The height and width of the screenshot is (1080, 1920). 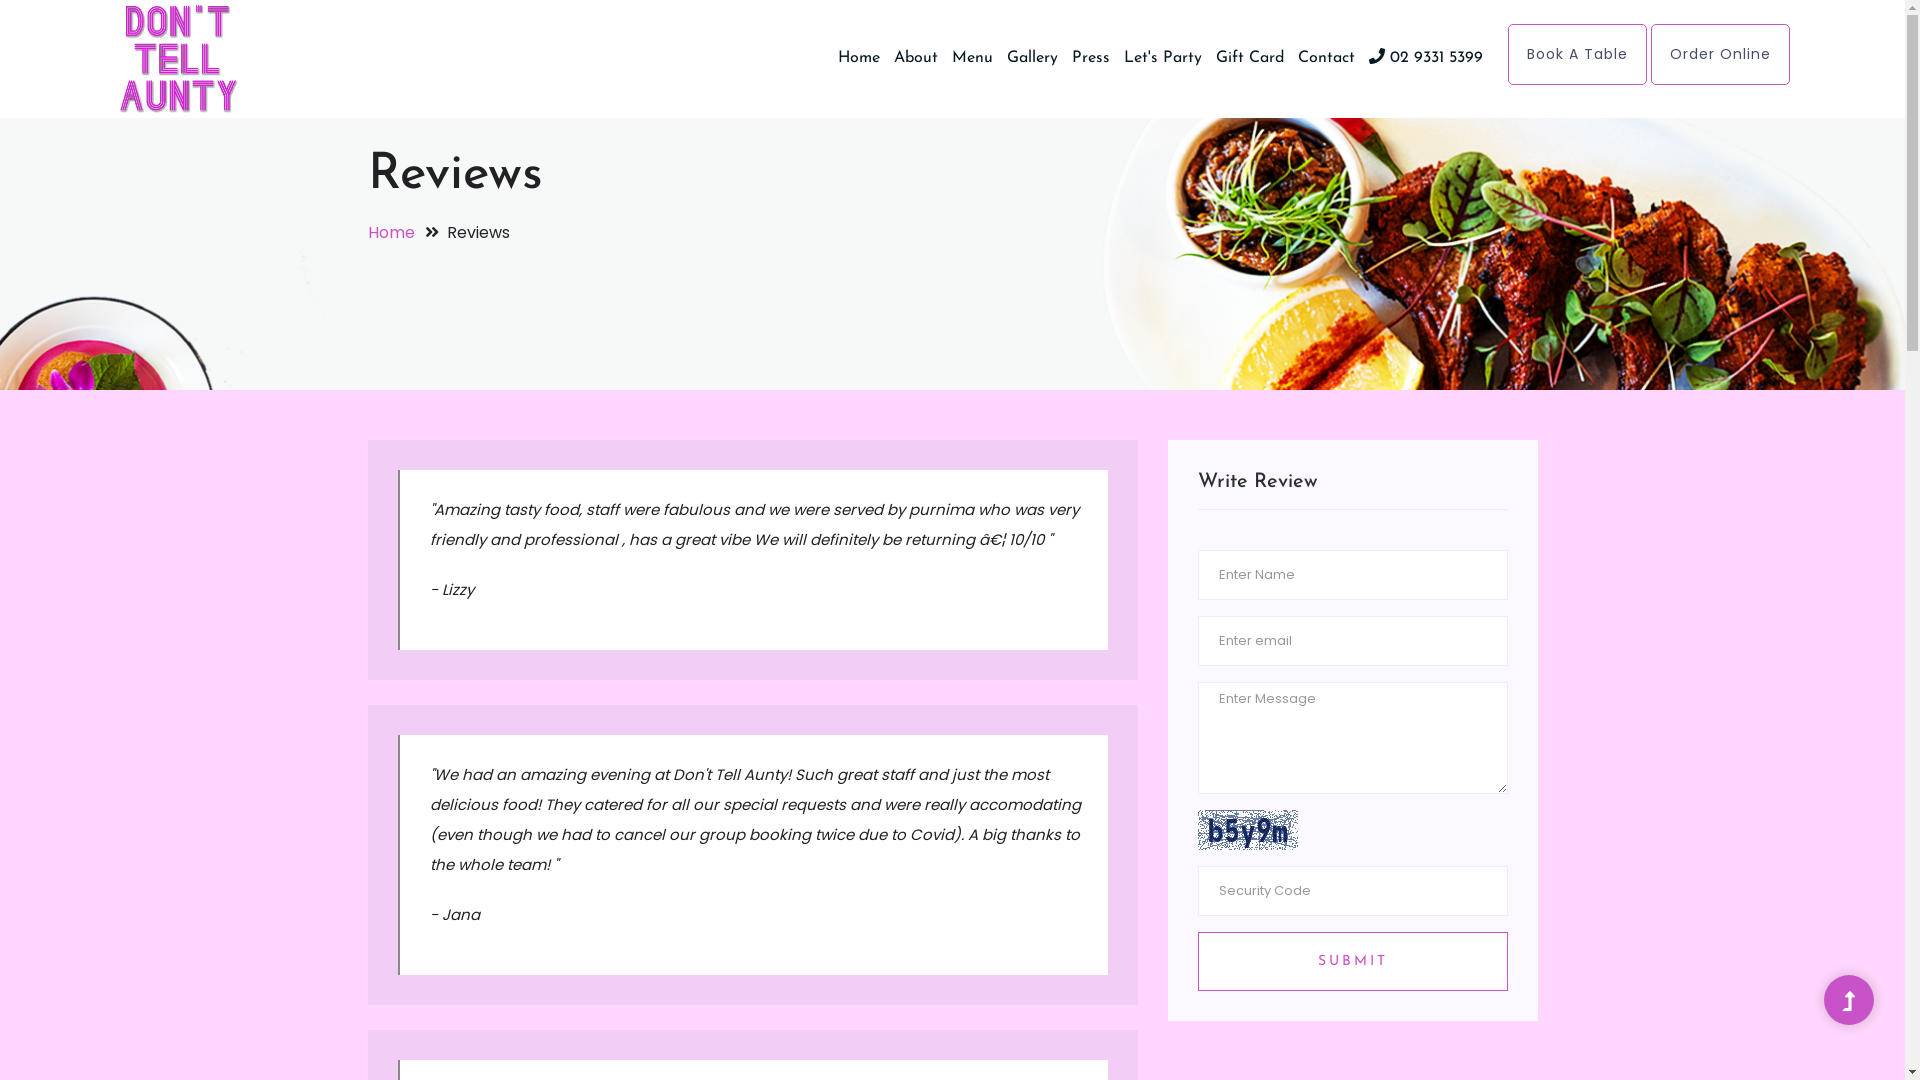 I want to click on Go to Top, so click(x=1849, y=1002).